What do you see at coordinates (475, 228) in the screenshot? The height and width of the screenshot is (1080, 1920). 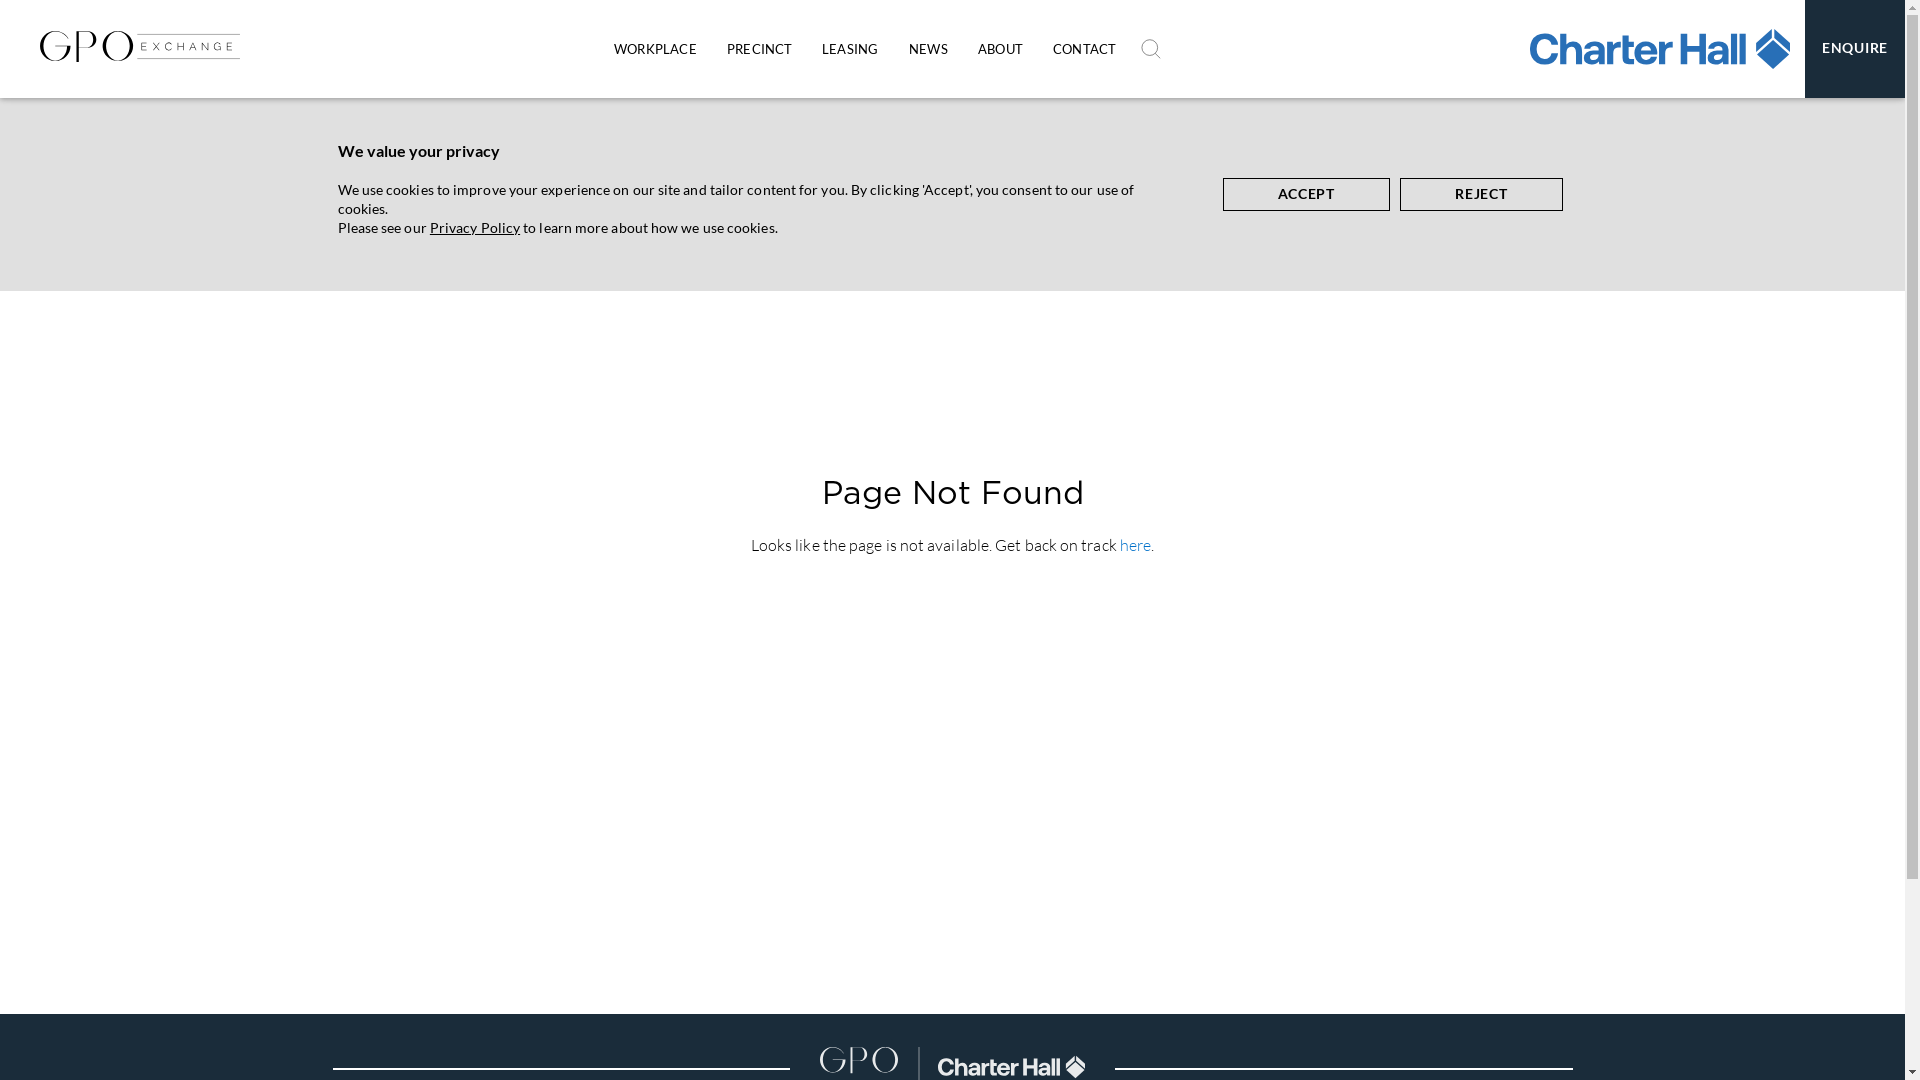 I see `Privacy Policy` at bounding box center [475, 228].